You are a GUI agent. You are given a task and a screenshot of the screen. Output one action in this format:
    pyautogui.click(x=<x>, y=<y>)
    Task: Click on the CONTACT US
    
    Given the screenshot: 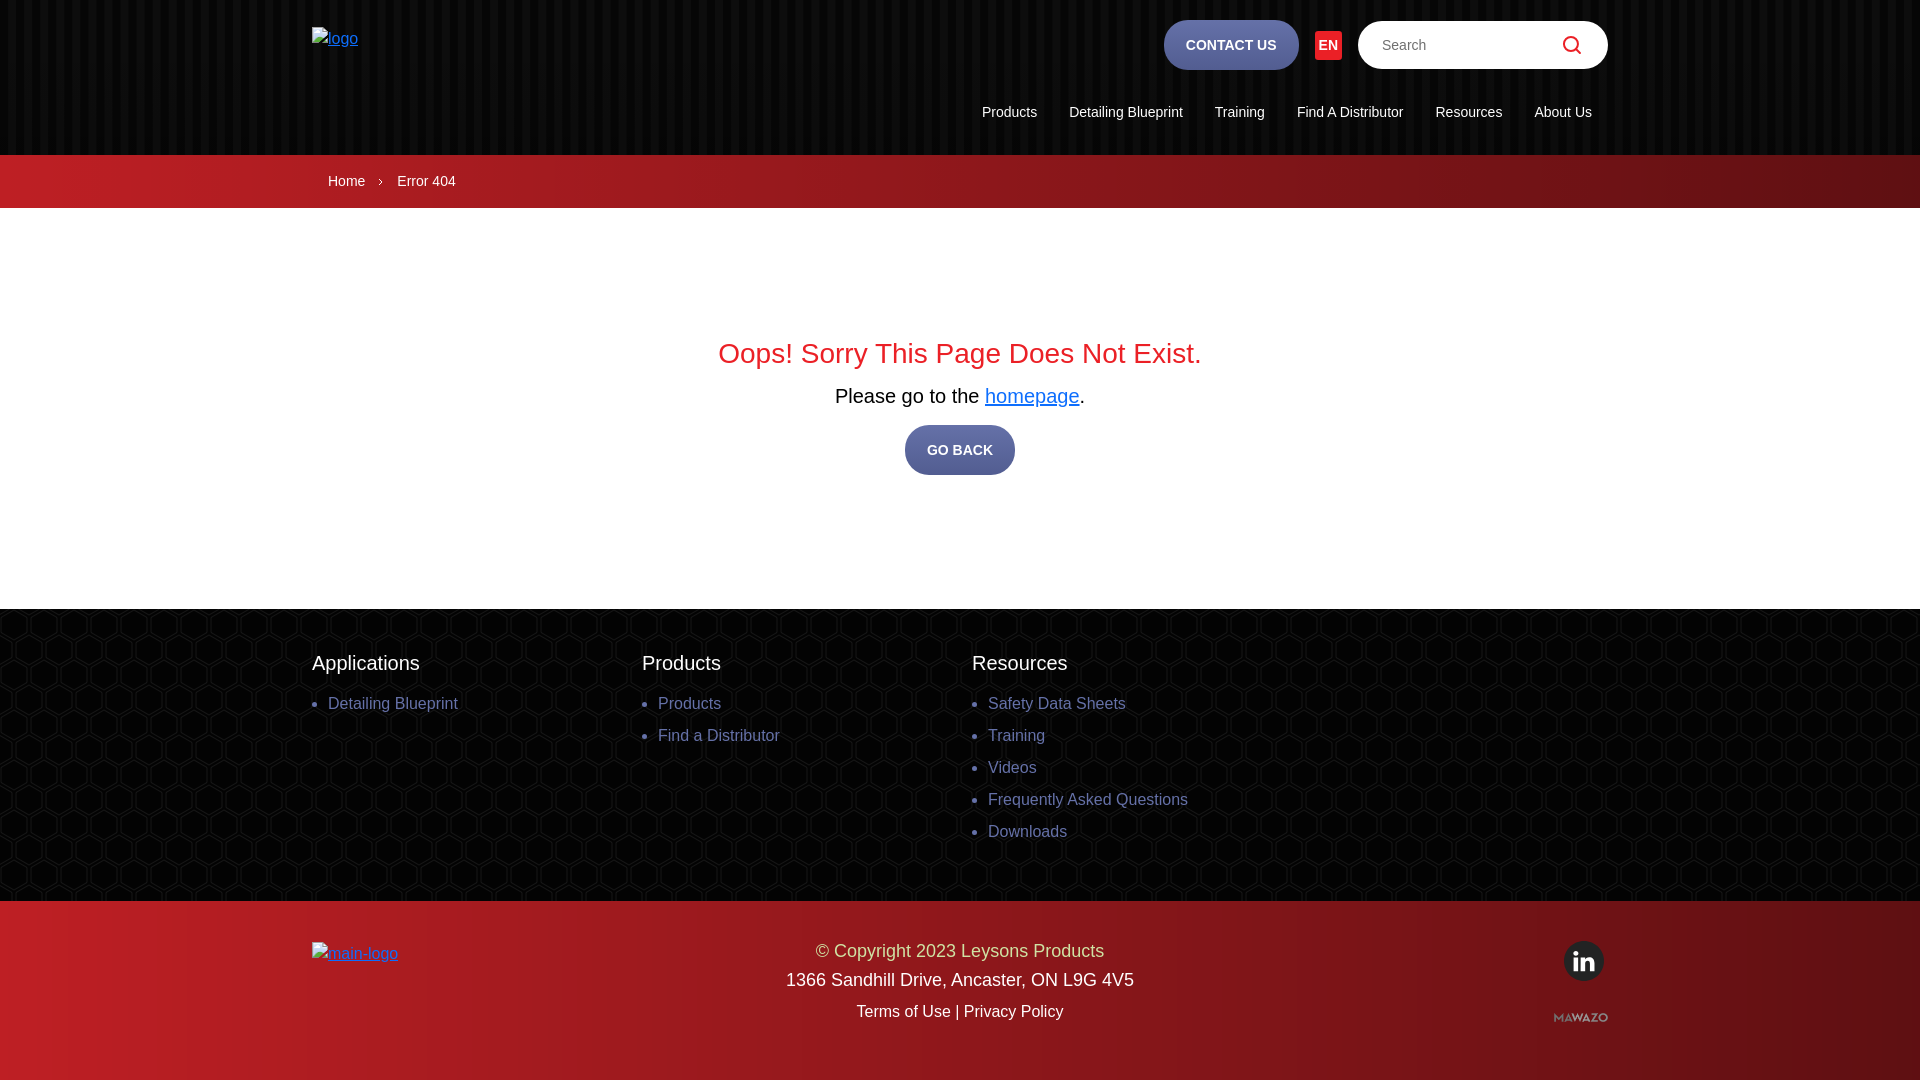 What is the action you would take?
    pyautogui.click(x=1232, y=45)
    